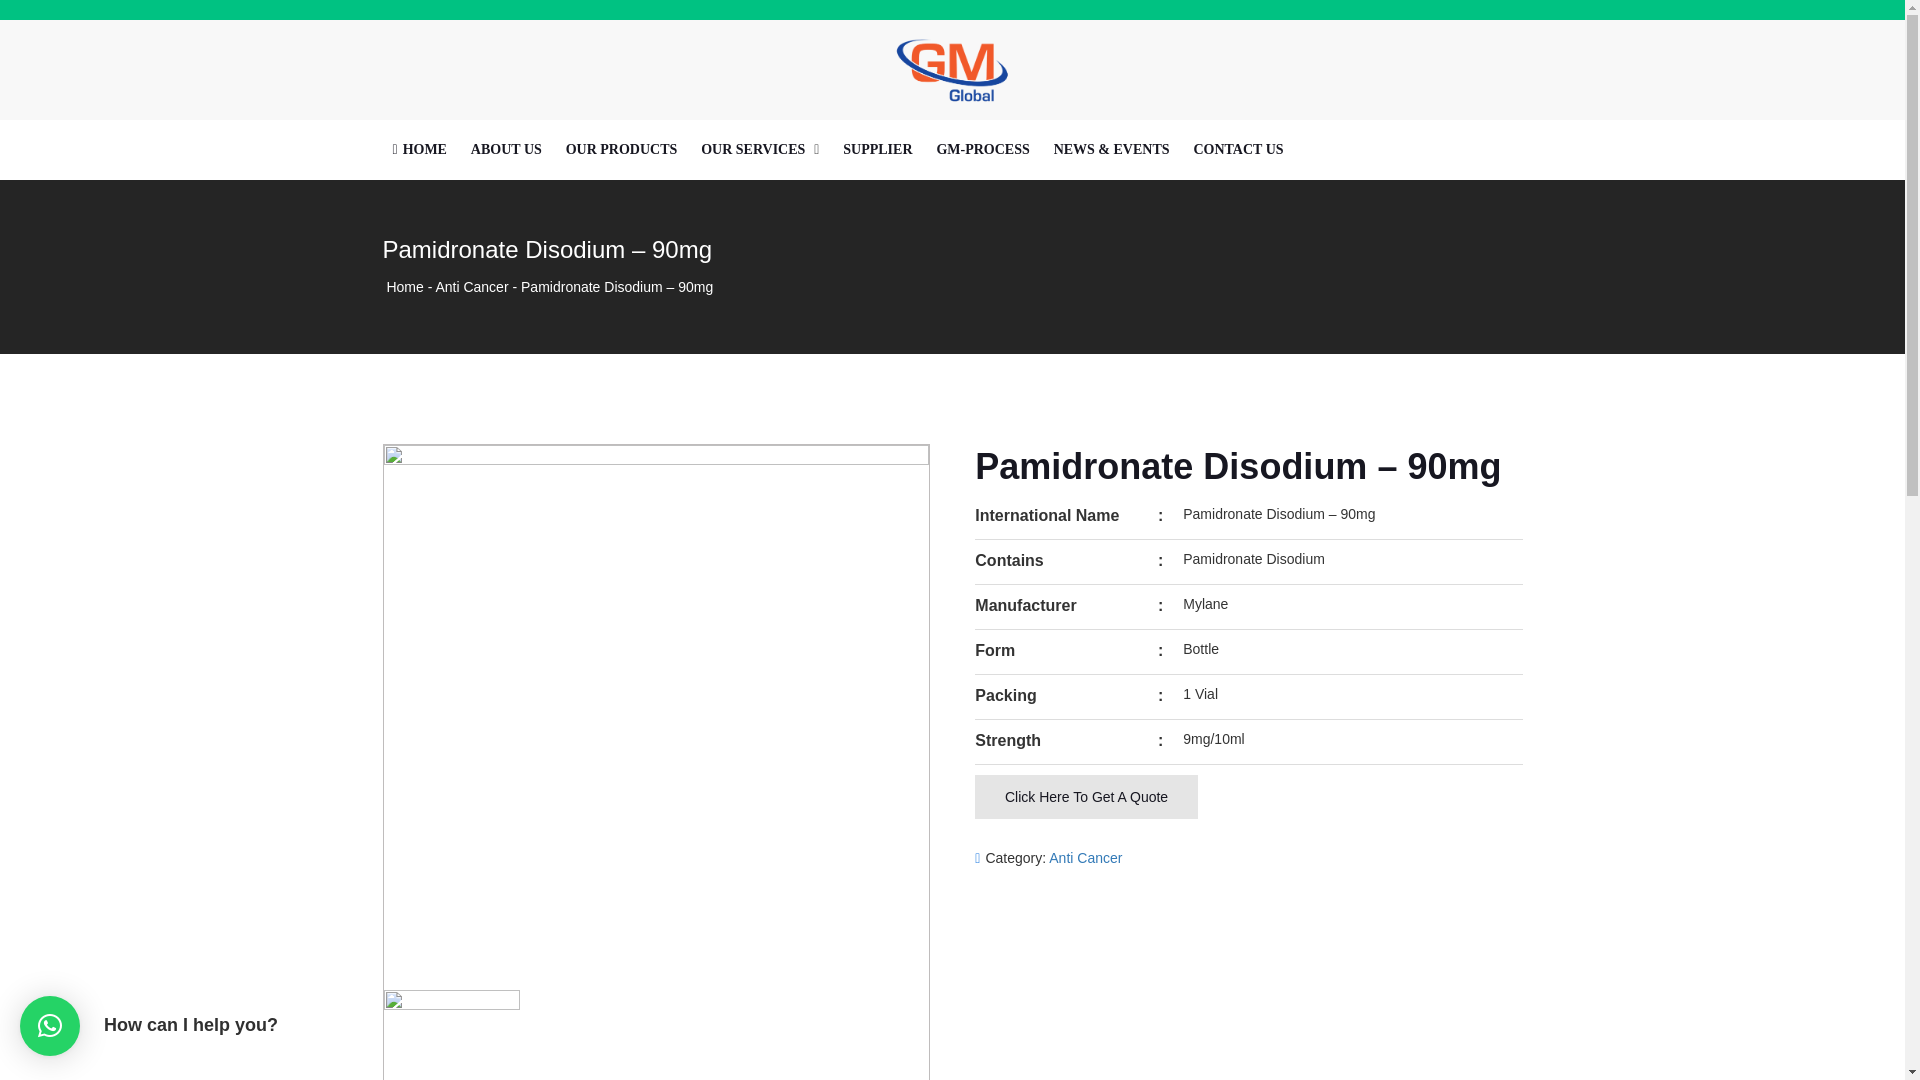 This screenshot has width=1920, height=1080. I want to click on OUR SERVICES, so click(752, 150).